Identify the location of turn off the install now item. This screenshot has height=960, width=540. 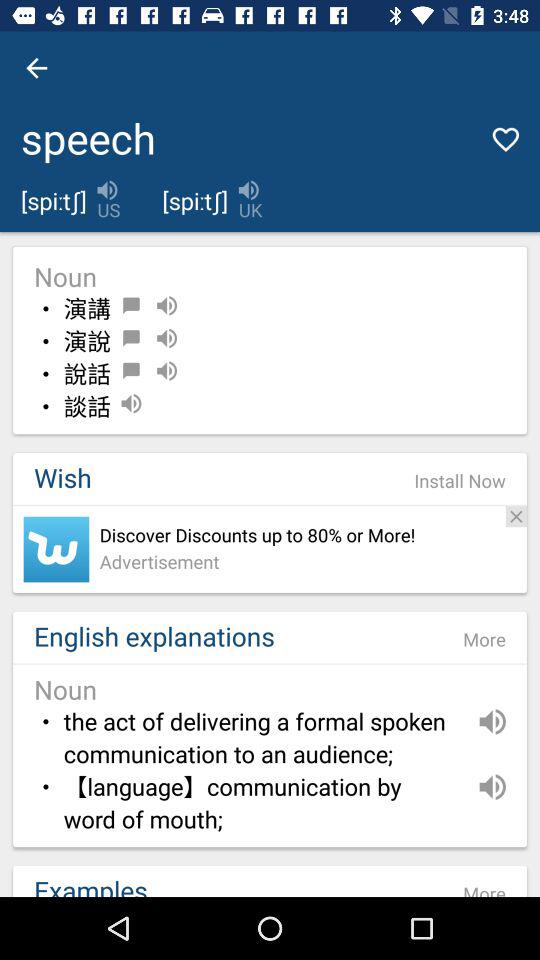
(460, 481).